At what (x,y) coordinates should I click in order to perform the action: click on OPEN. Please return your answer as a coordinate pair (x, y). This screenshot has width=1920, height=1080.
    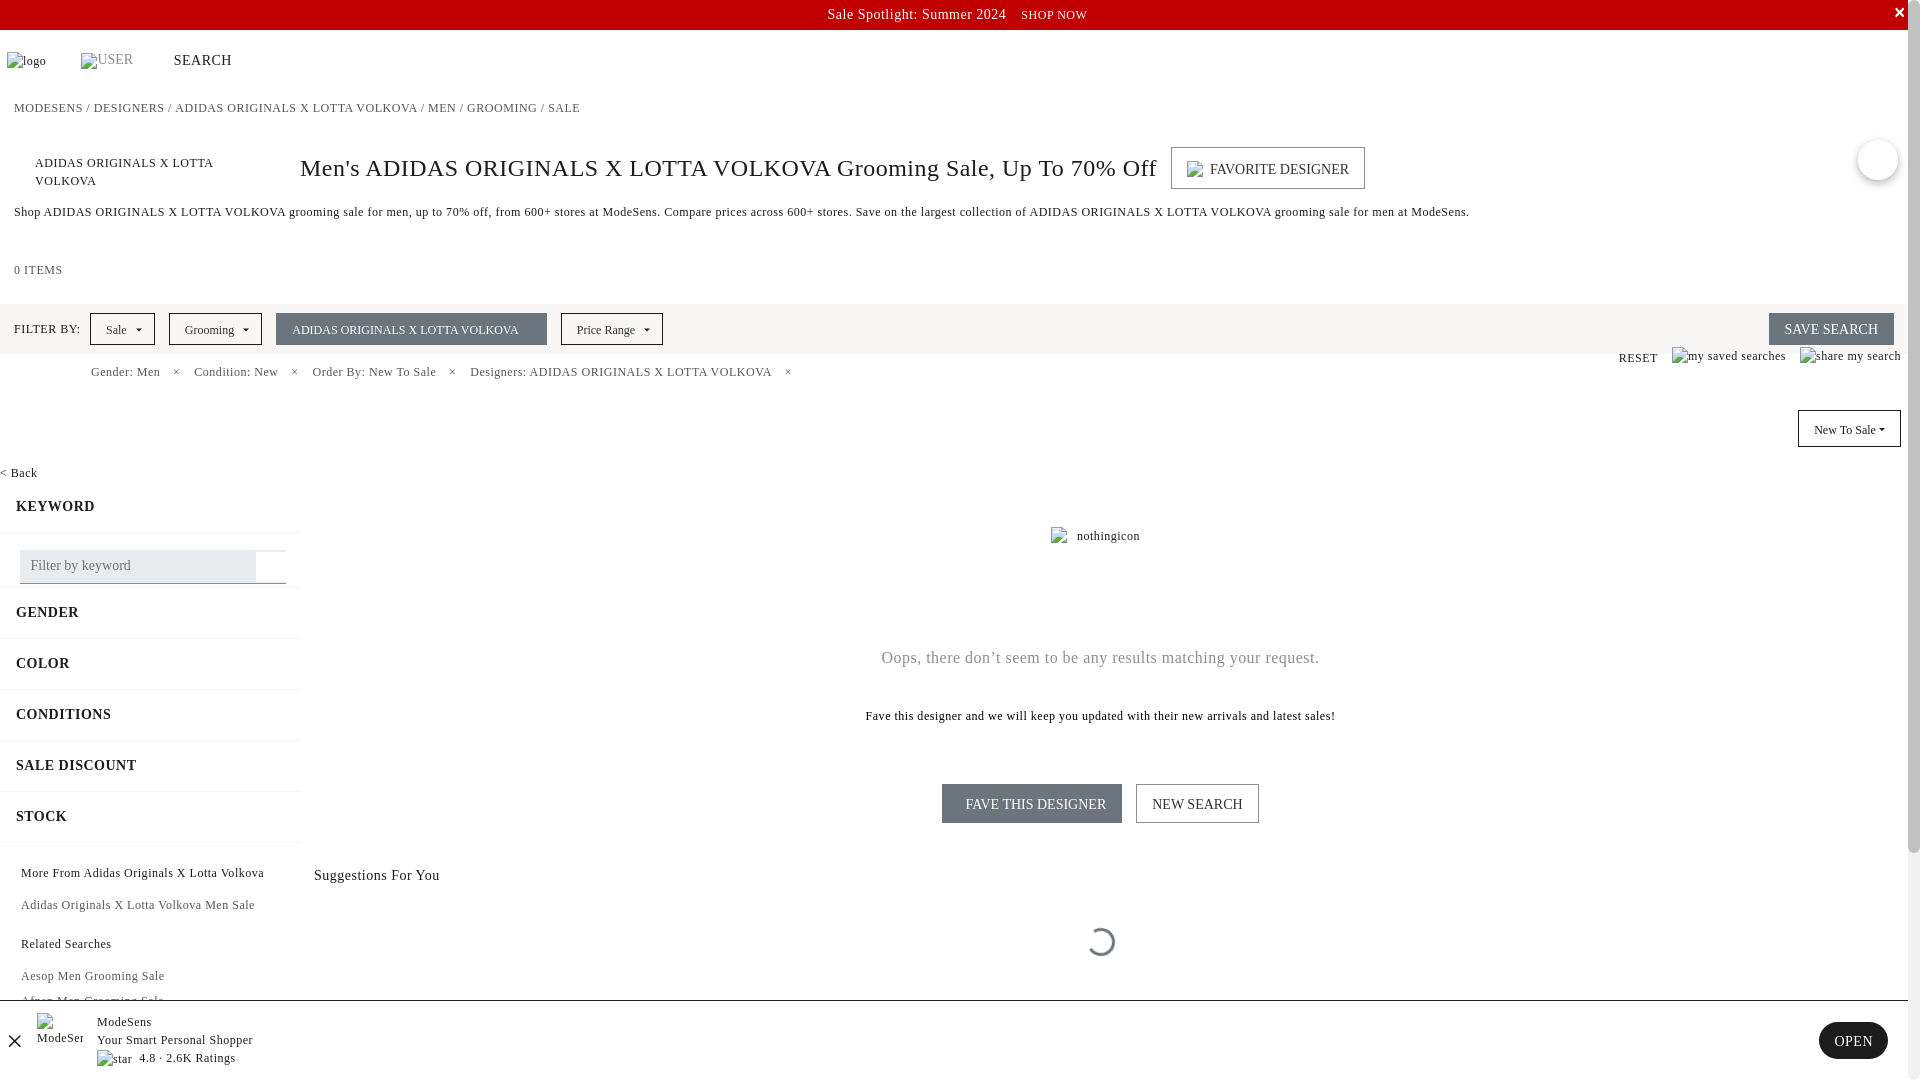
    Looking at the image, I should click on (1852, 1040).